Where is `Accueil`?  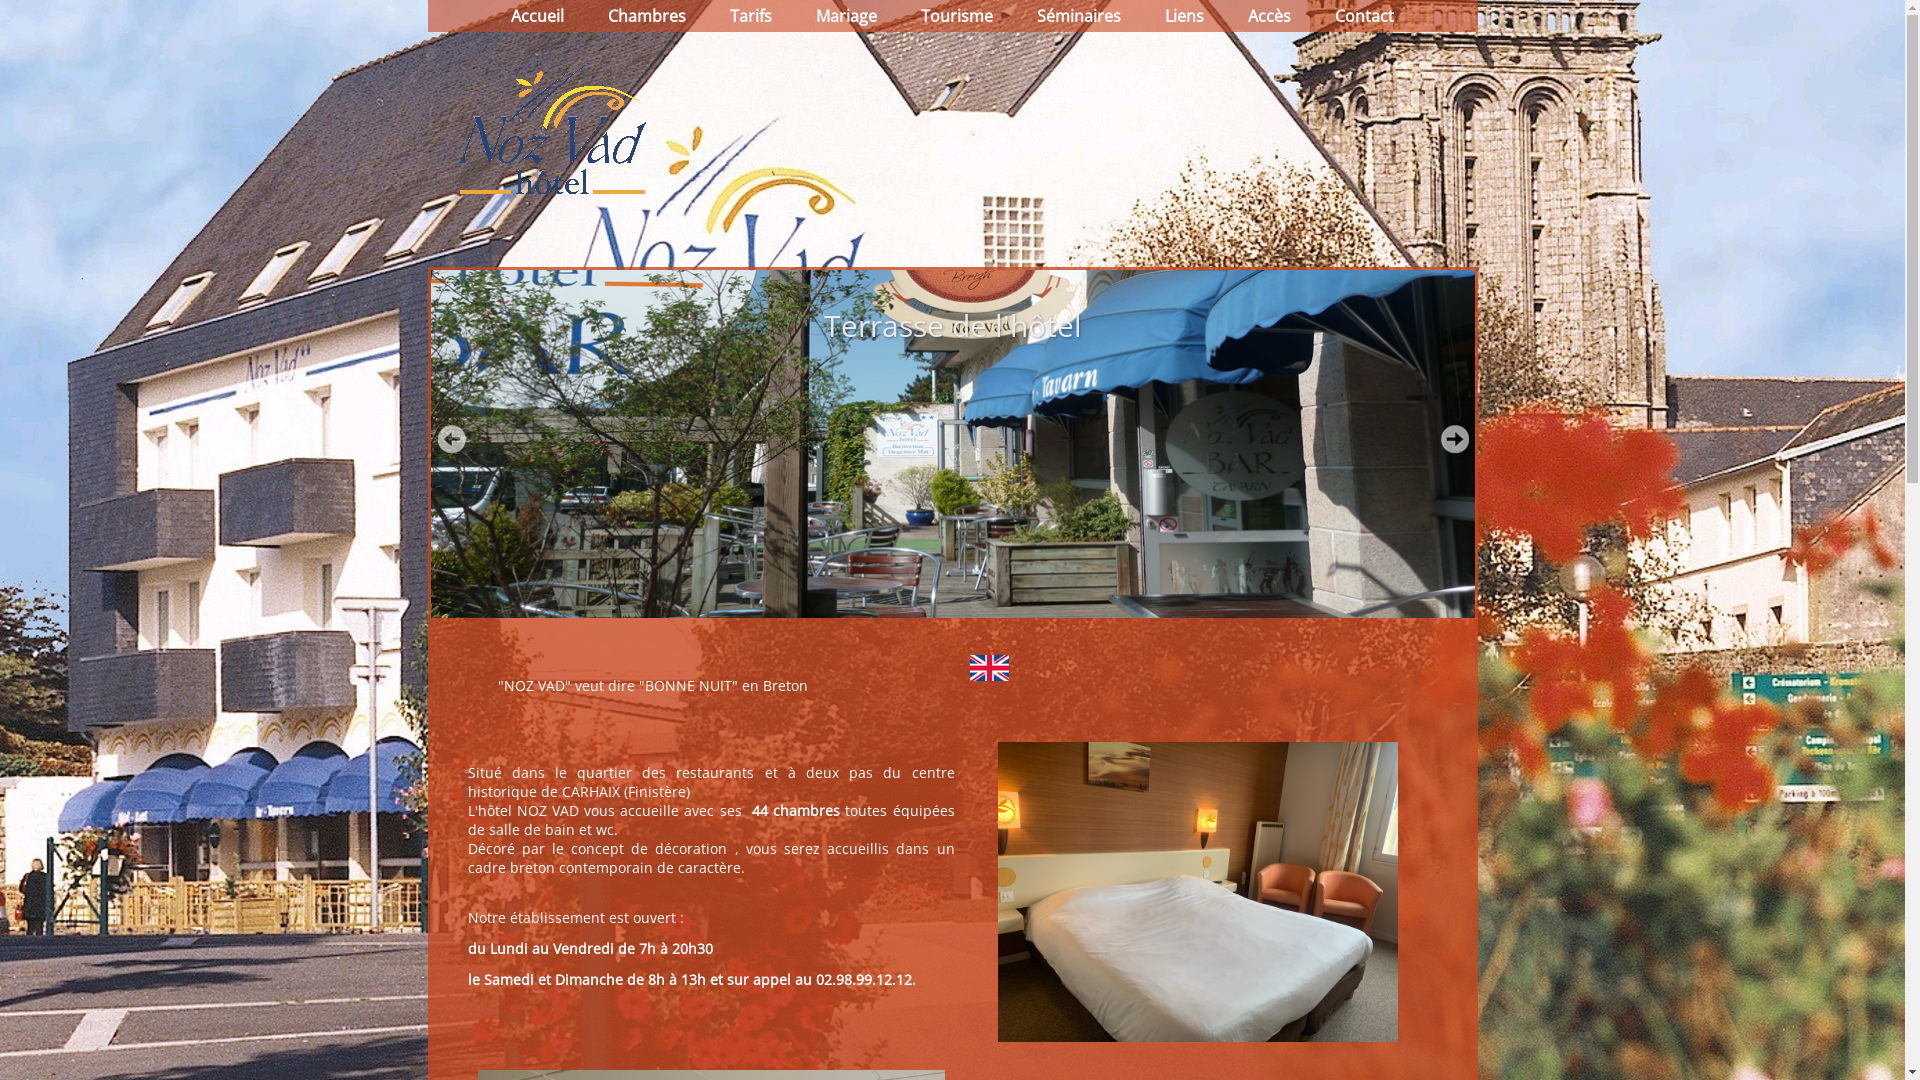 Accueil is located at coordinates (538, 16).